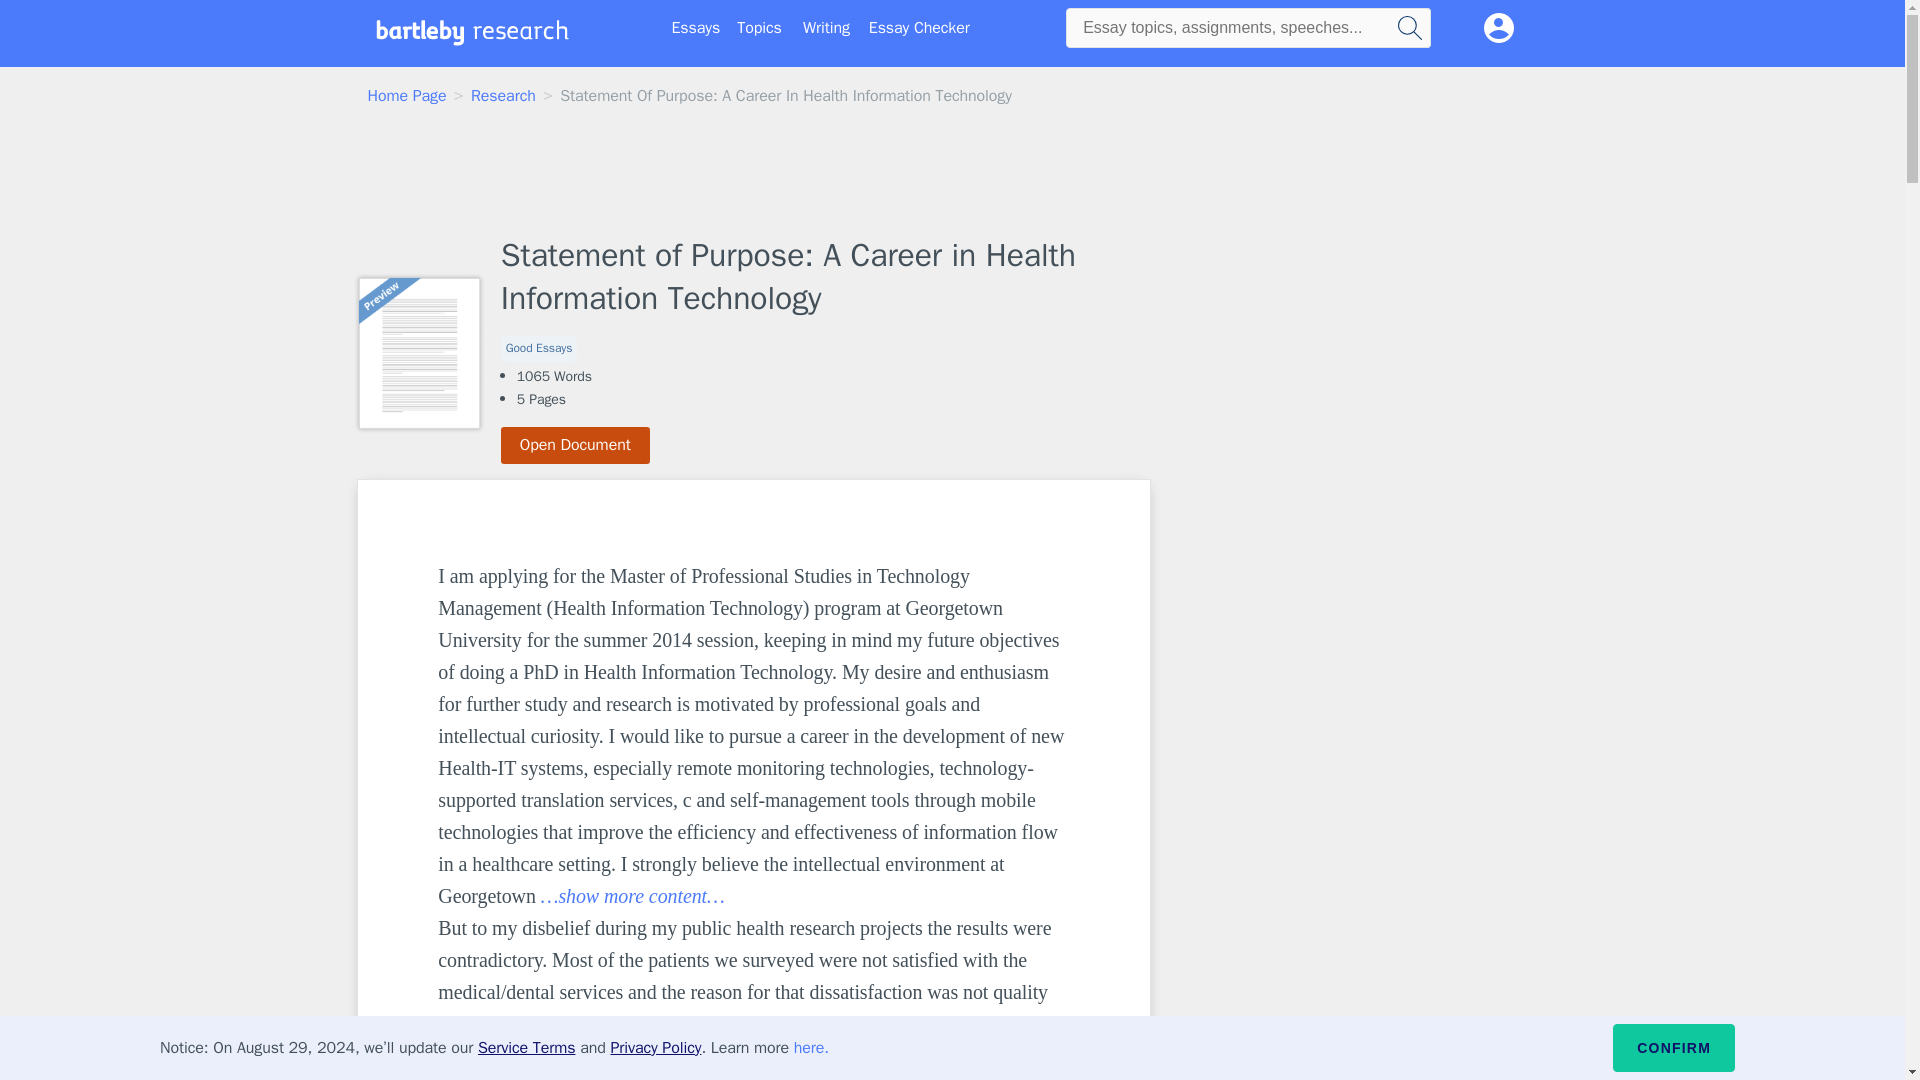 Image resolution: width=1920 pixels, height=1080 pixels. Describe the element at coordinates (759, 28) in the screenshot. I see `Topics` at that location.